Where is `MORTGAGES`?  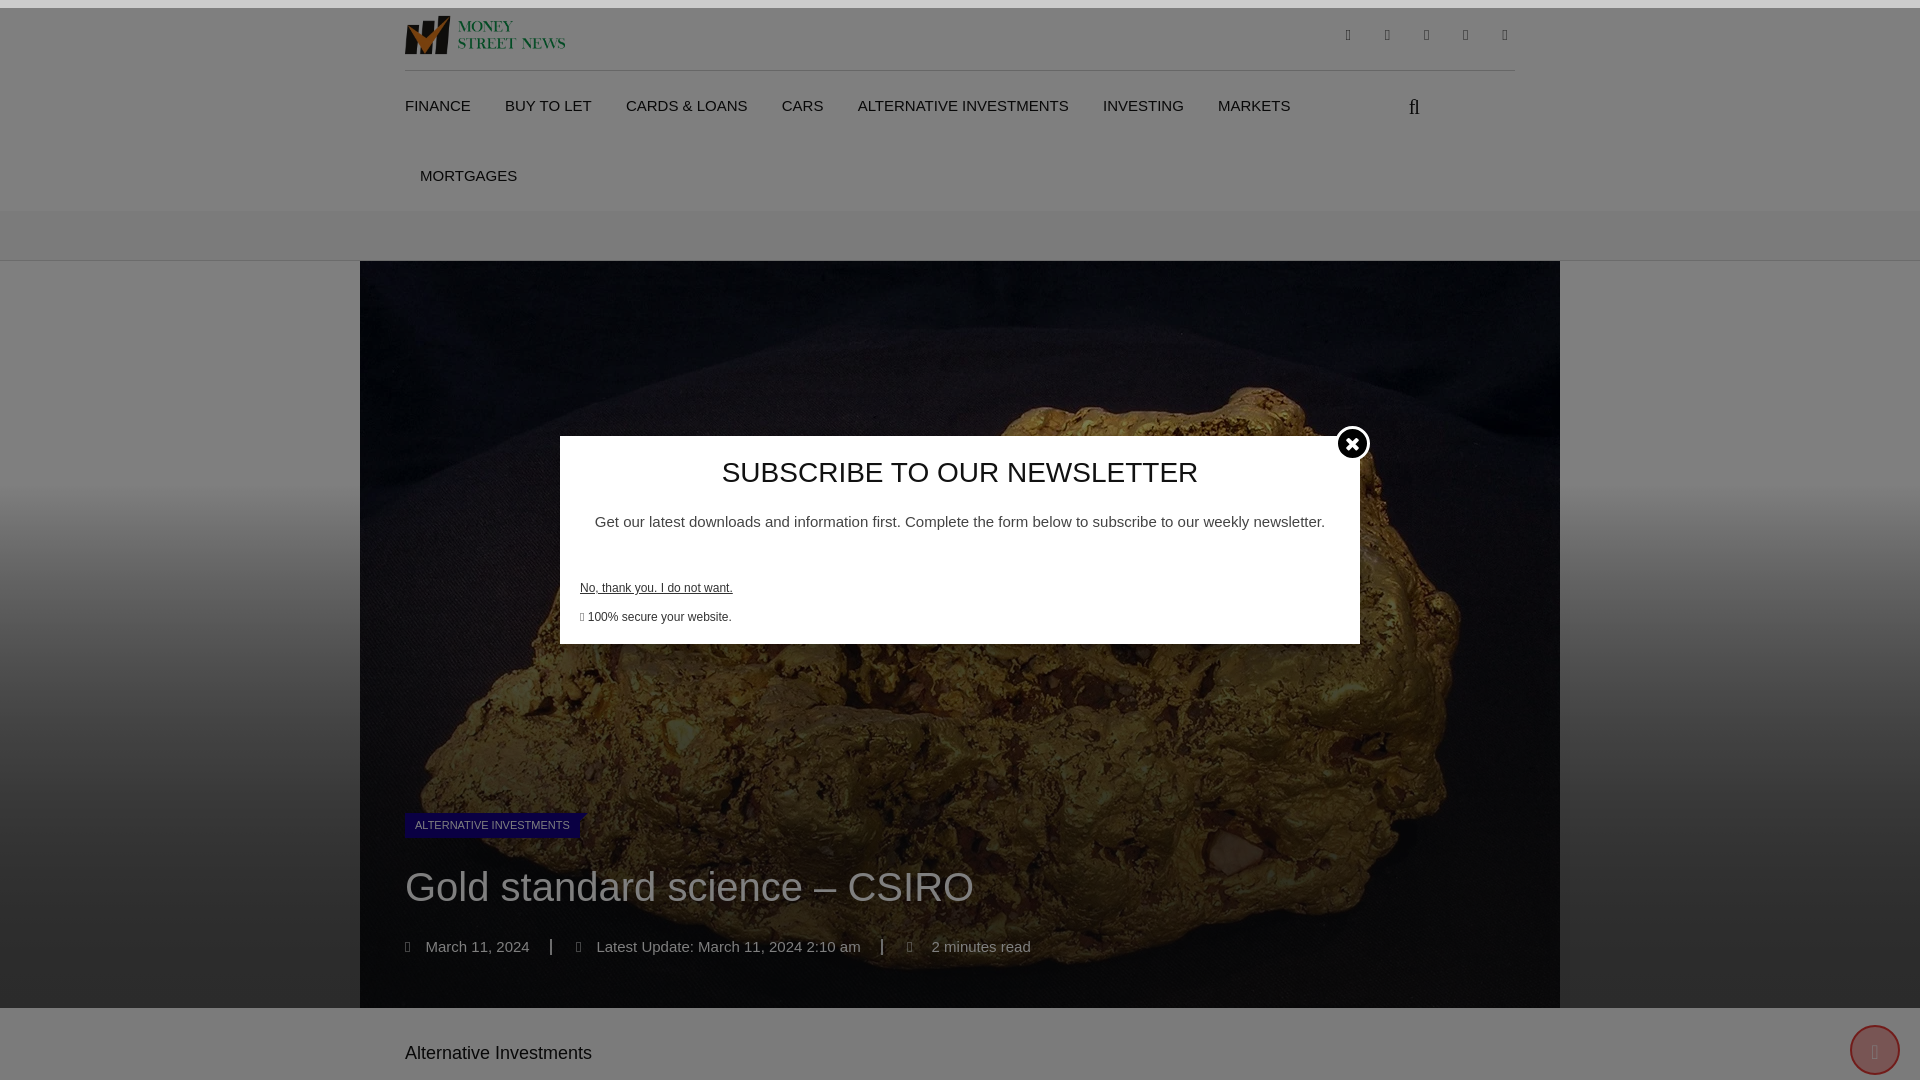
MORTGAGES is located at coordinates (468, 176).